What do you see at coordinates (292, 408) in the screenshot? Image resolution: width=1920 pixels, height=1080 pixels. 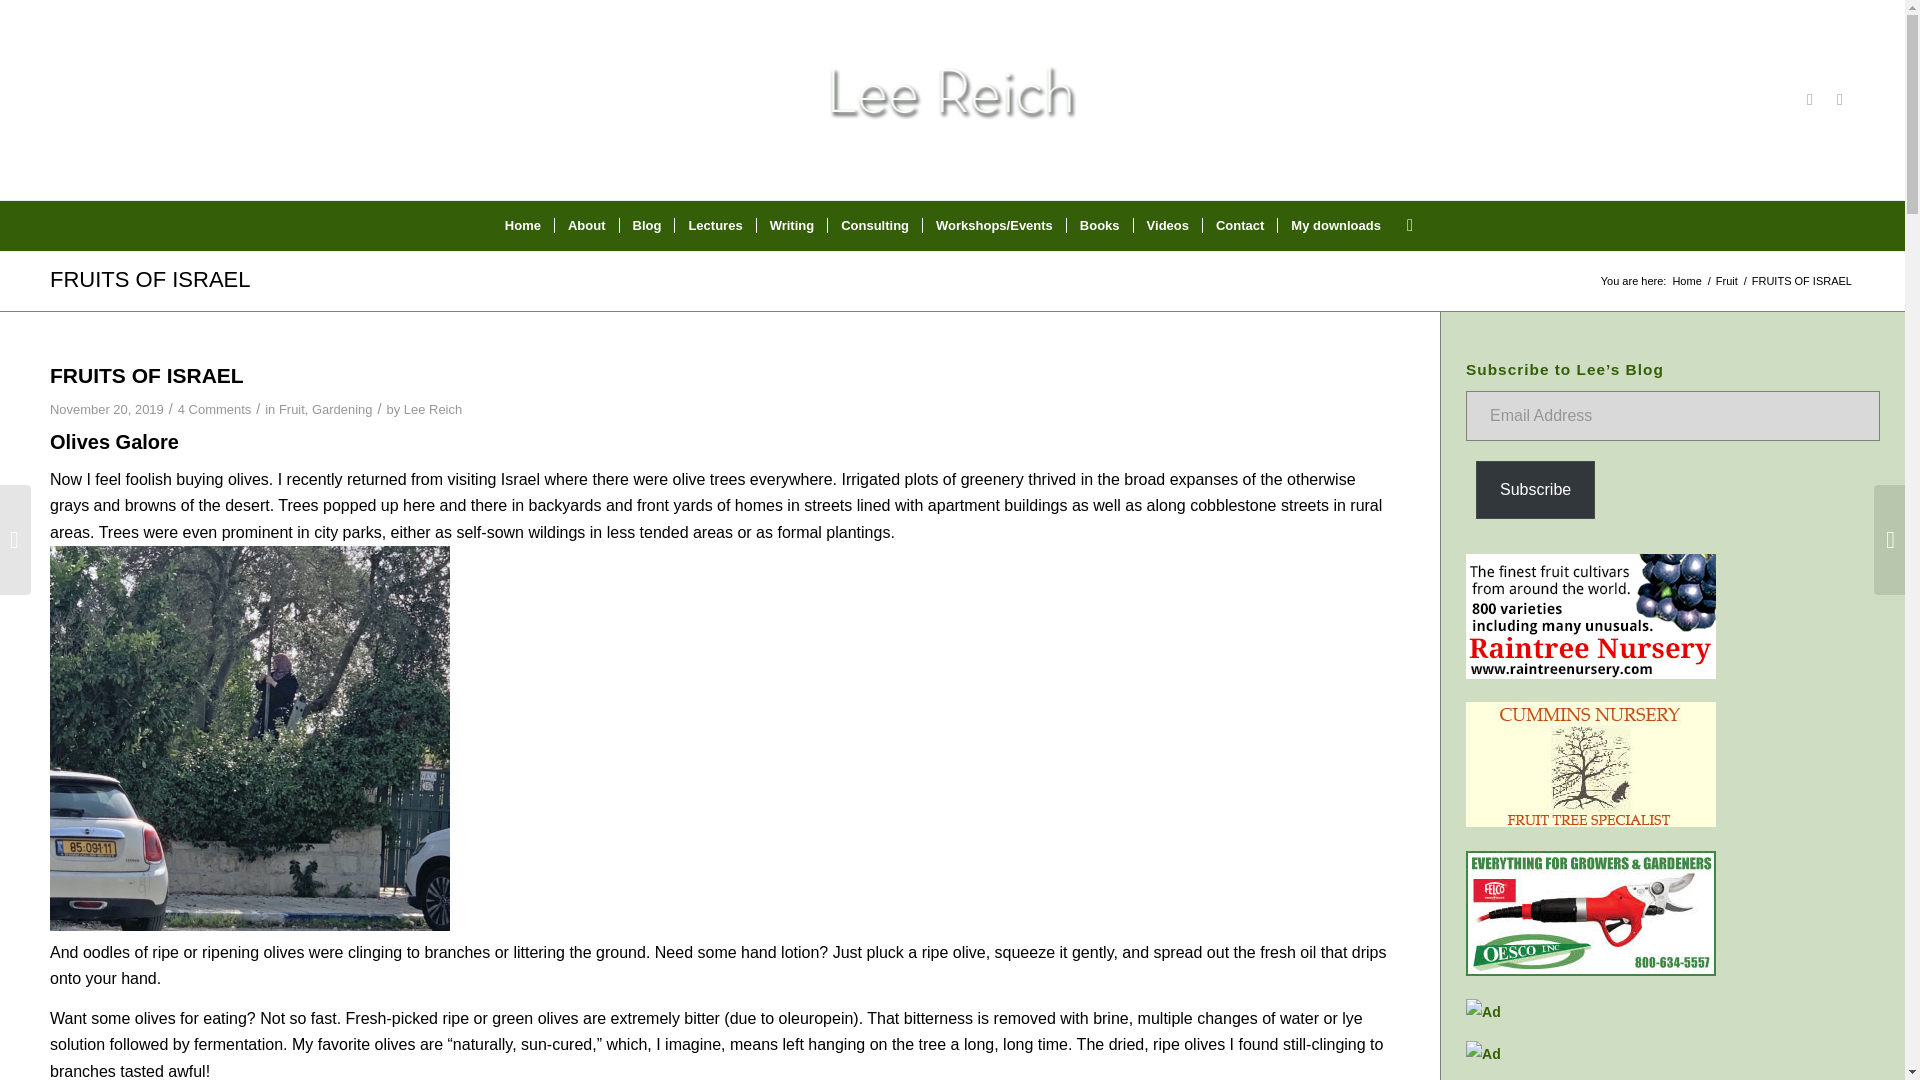 I see `Fruit` at bounding box center [292, 408].